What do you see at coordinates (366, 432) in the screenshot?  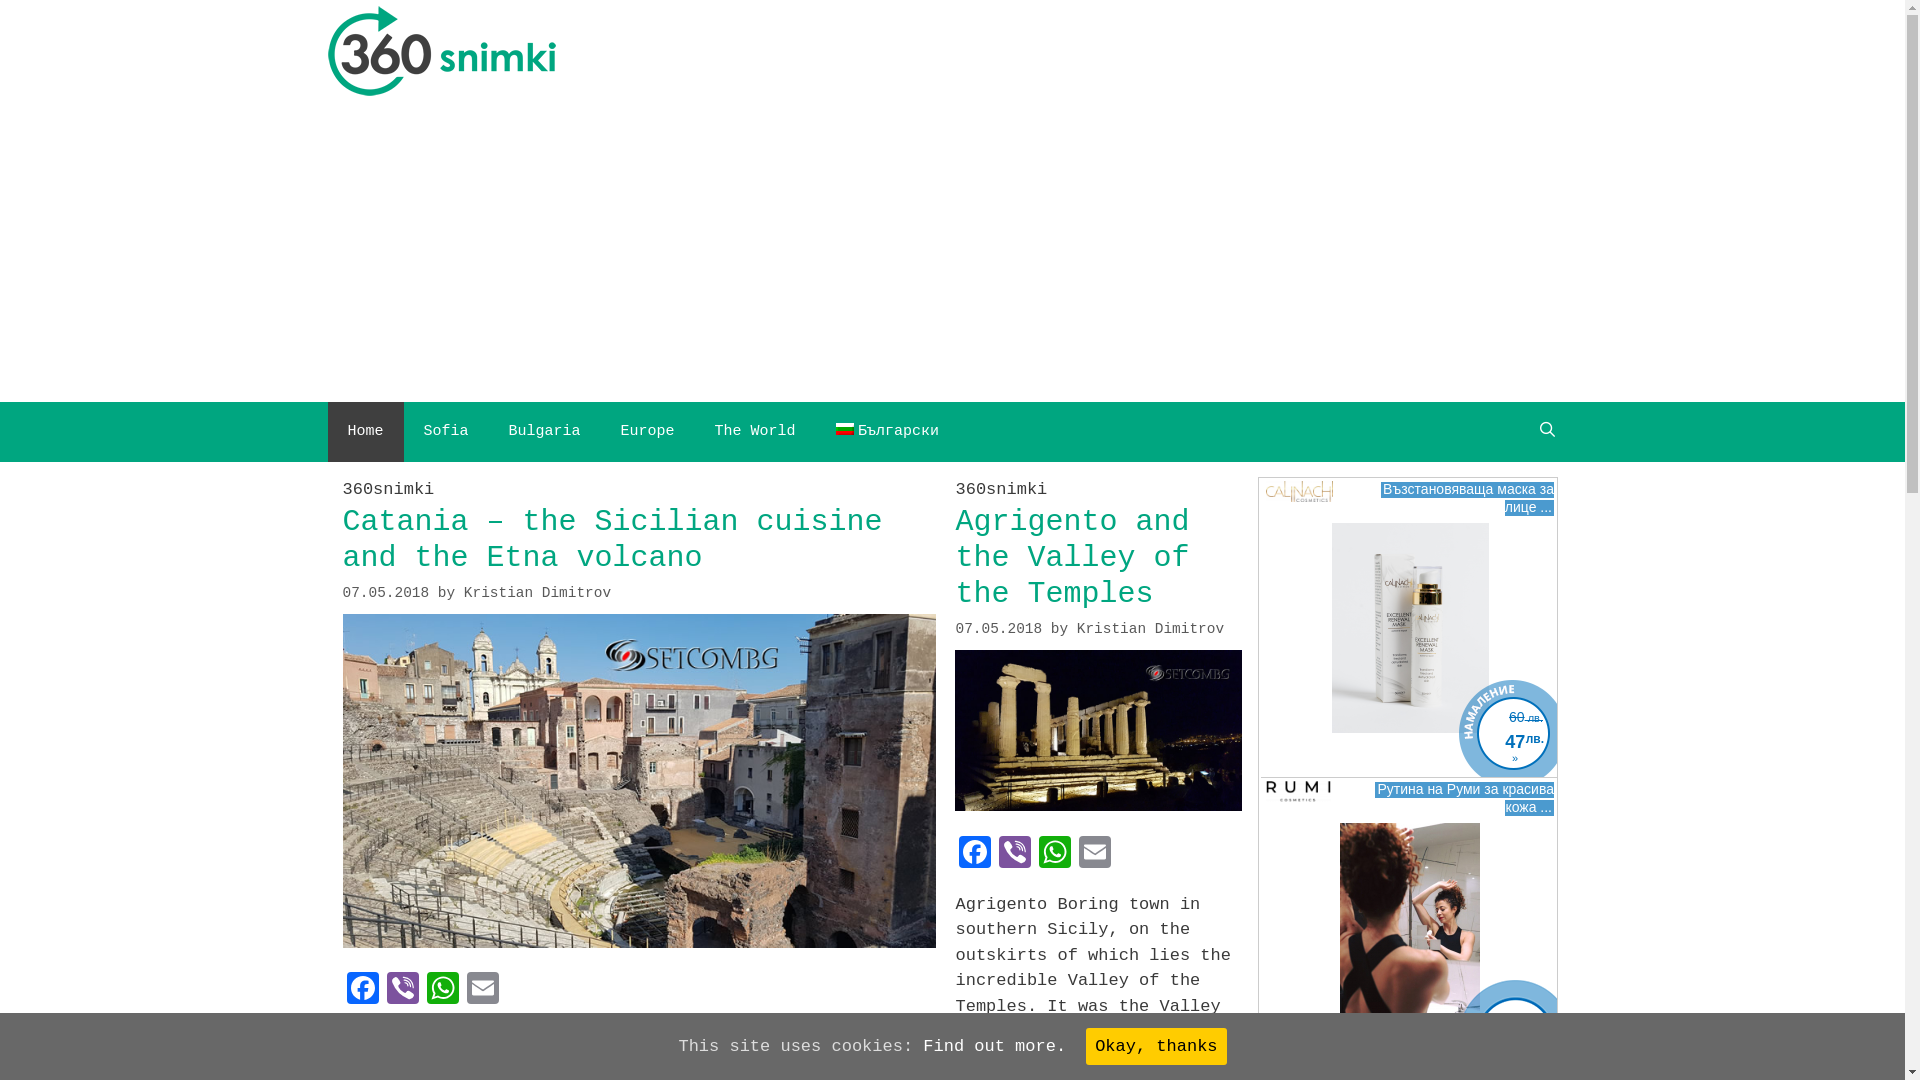 I see `Home` at bounding box center [366, 432].